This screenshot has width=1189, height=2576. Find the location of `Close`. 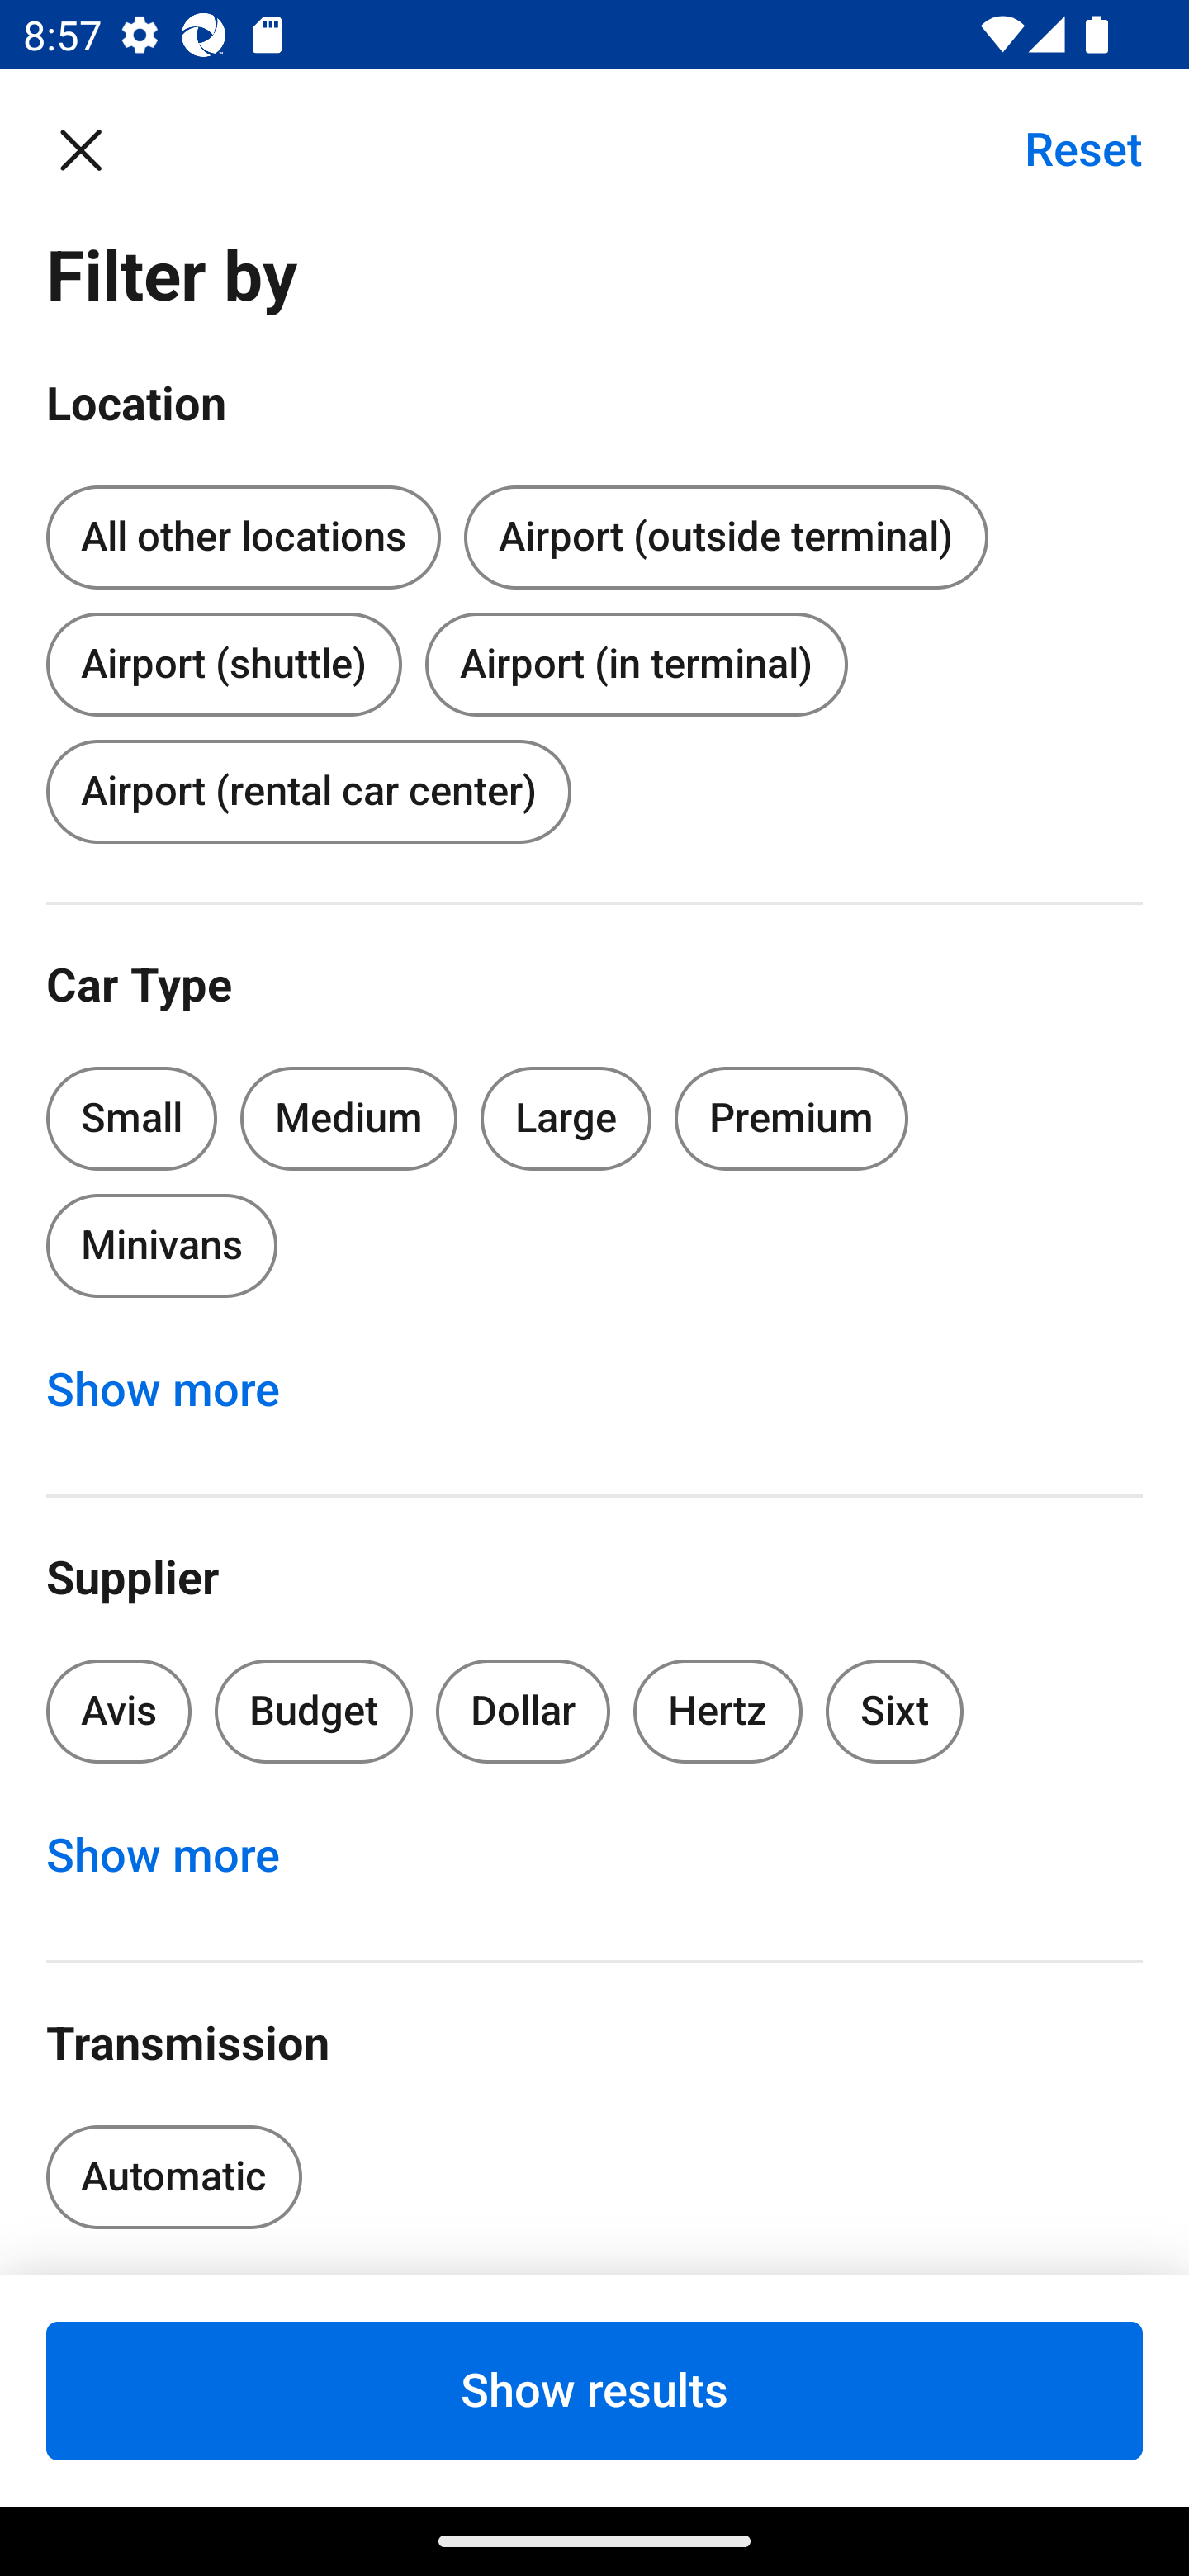

Close is located at coordinates (97, 149).